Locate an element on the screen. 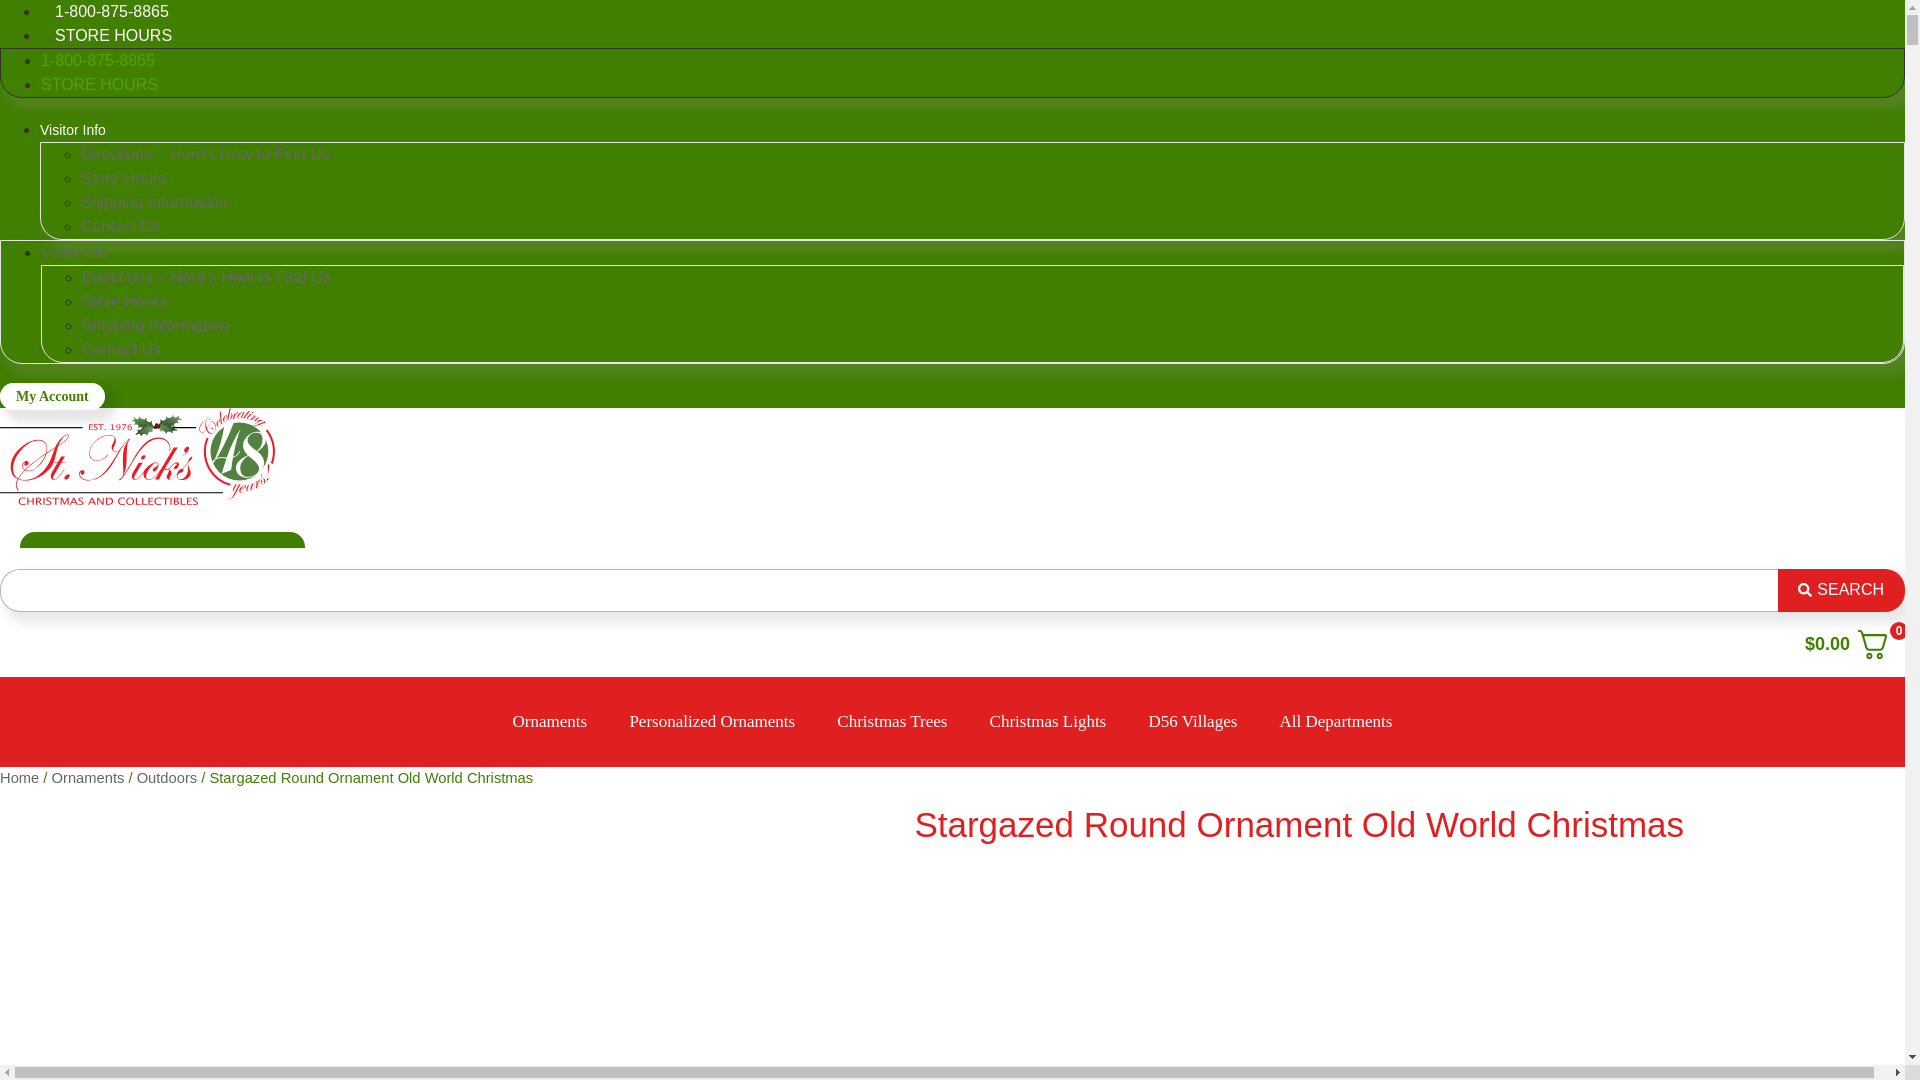 The width and height of the screenshot is (1920, 1080). Contact Us is located at coordinates (122, 349).